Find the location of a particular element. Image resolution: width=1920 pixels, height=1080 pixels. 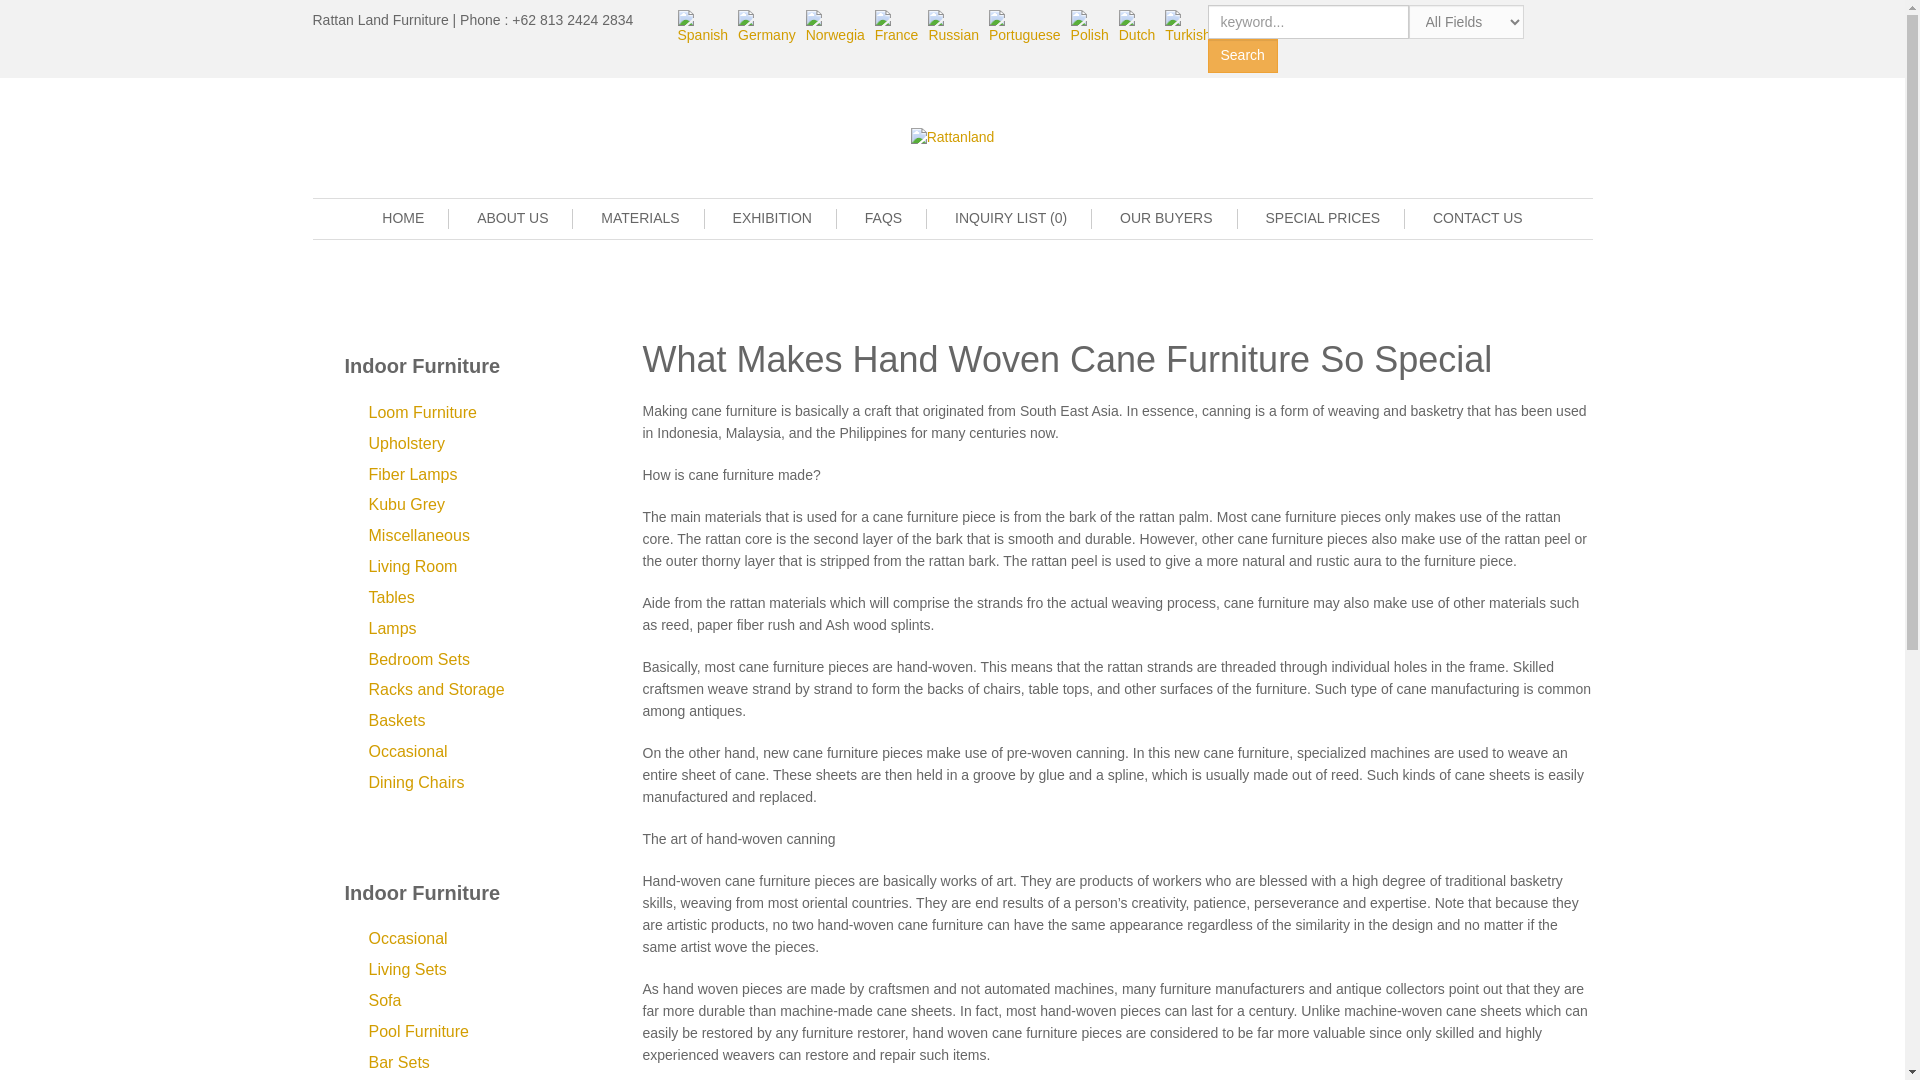

France is located at coordinates (897, 26).